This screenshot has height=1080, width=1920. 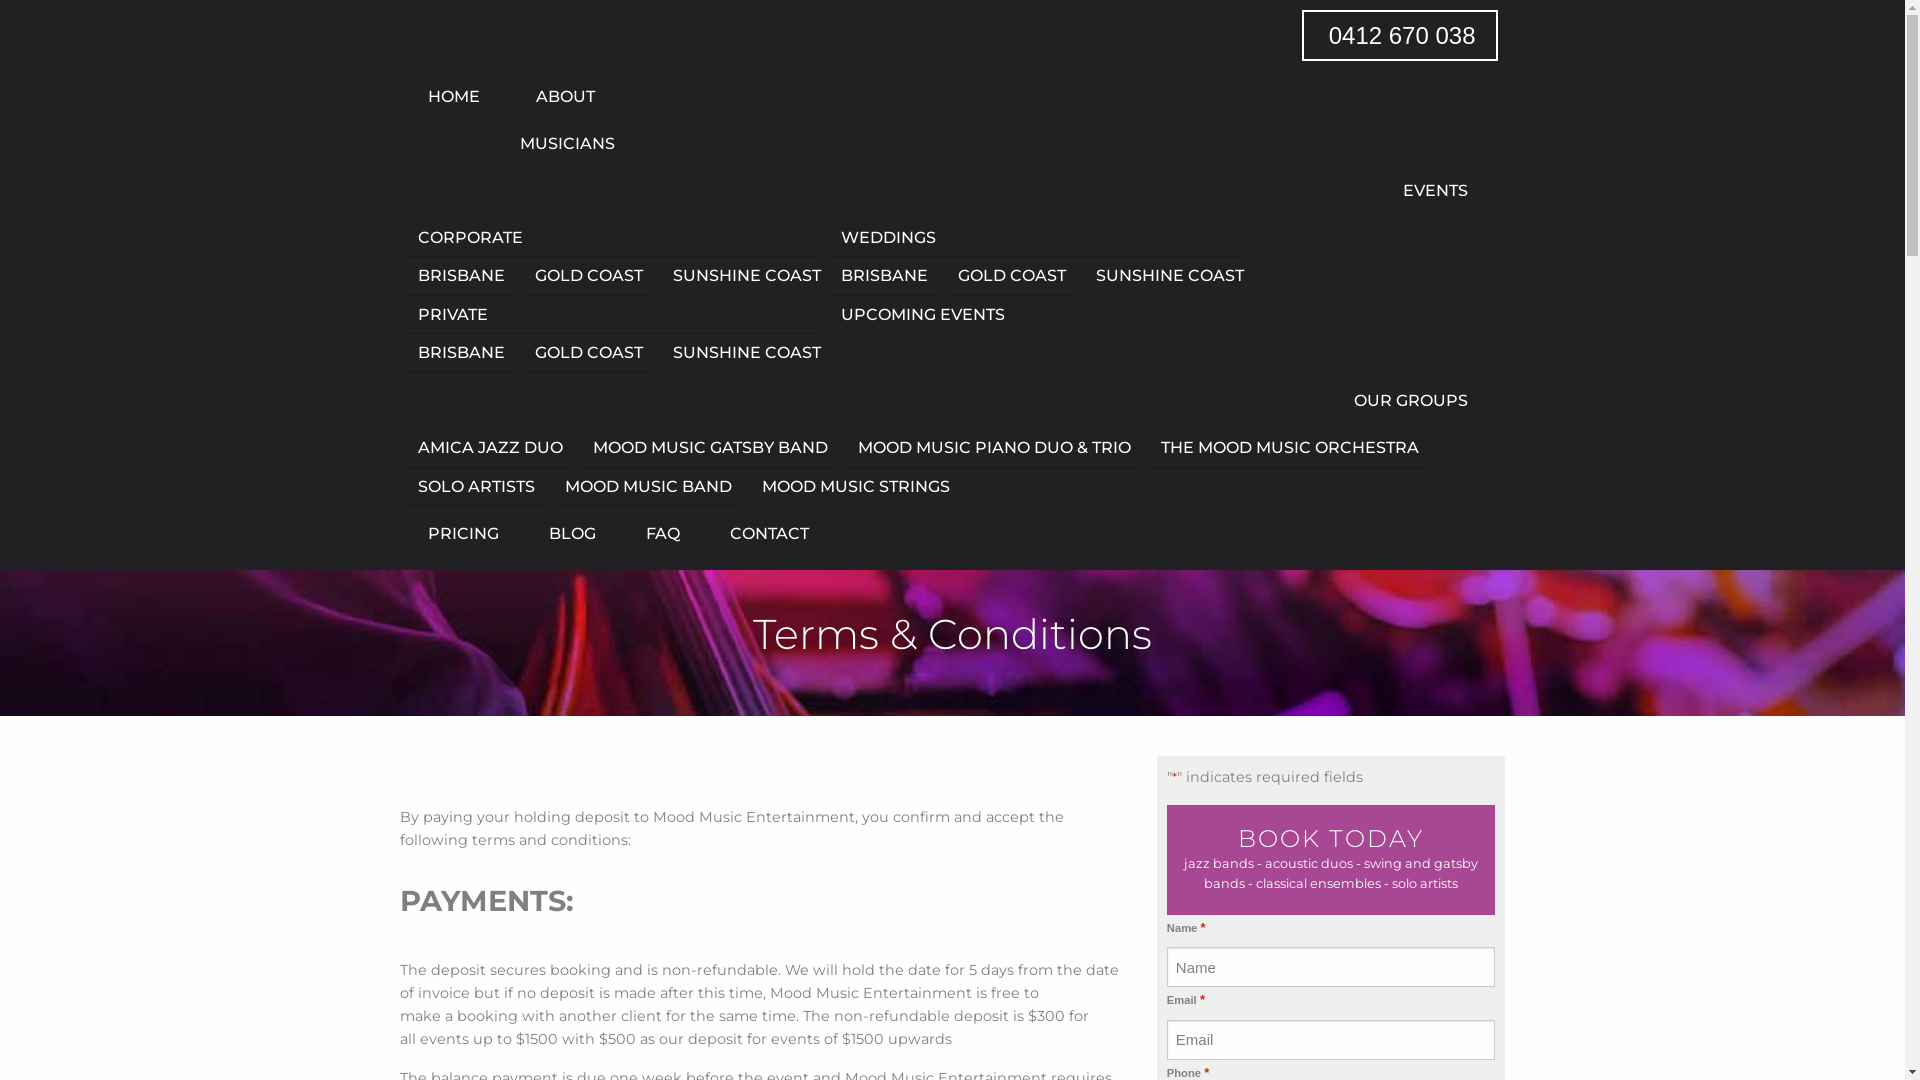 What do you see at coordinates (1012, 276) in the screenshot?
I see `GOLD COAST` at bounding box center [1012, 276].